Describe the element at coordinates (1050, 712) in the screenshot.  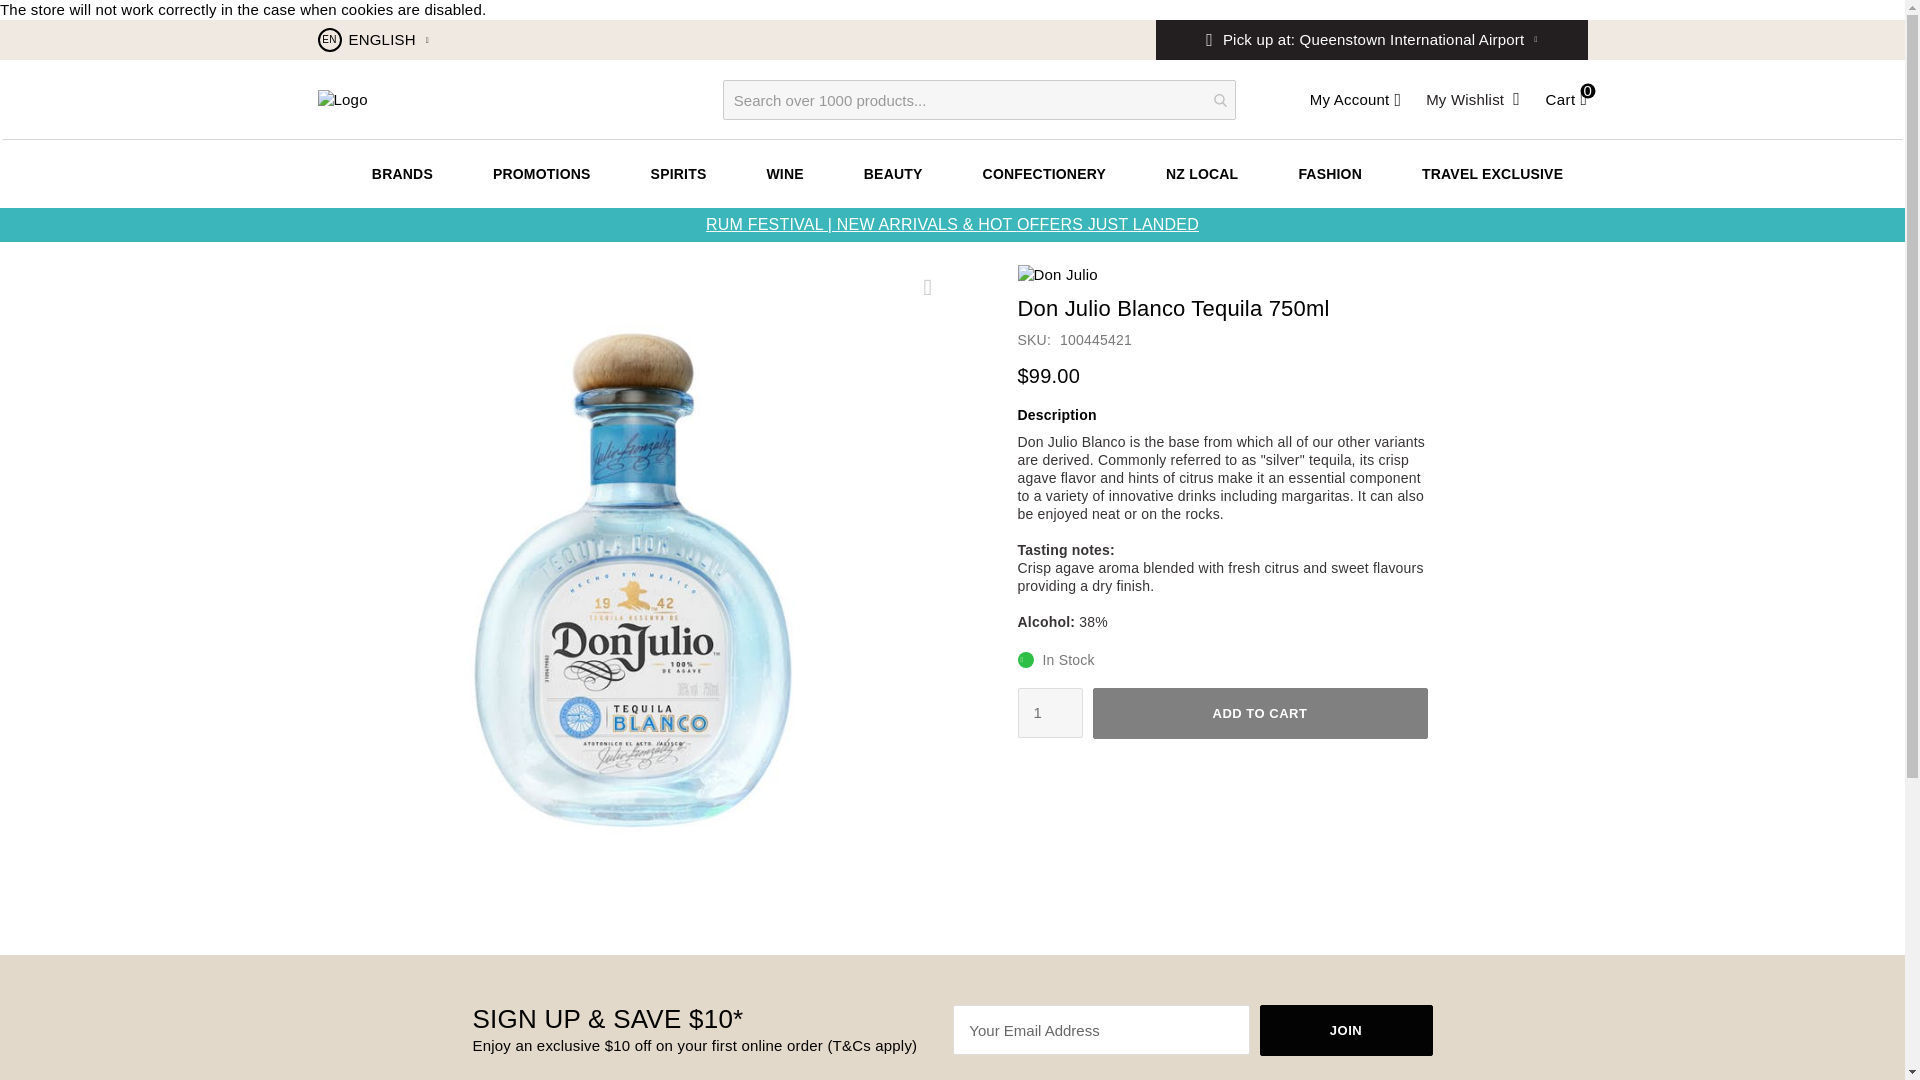
I see `1` at that location.